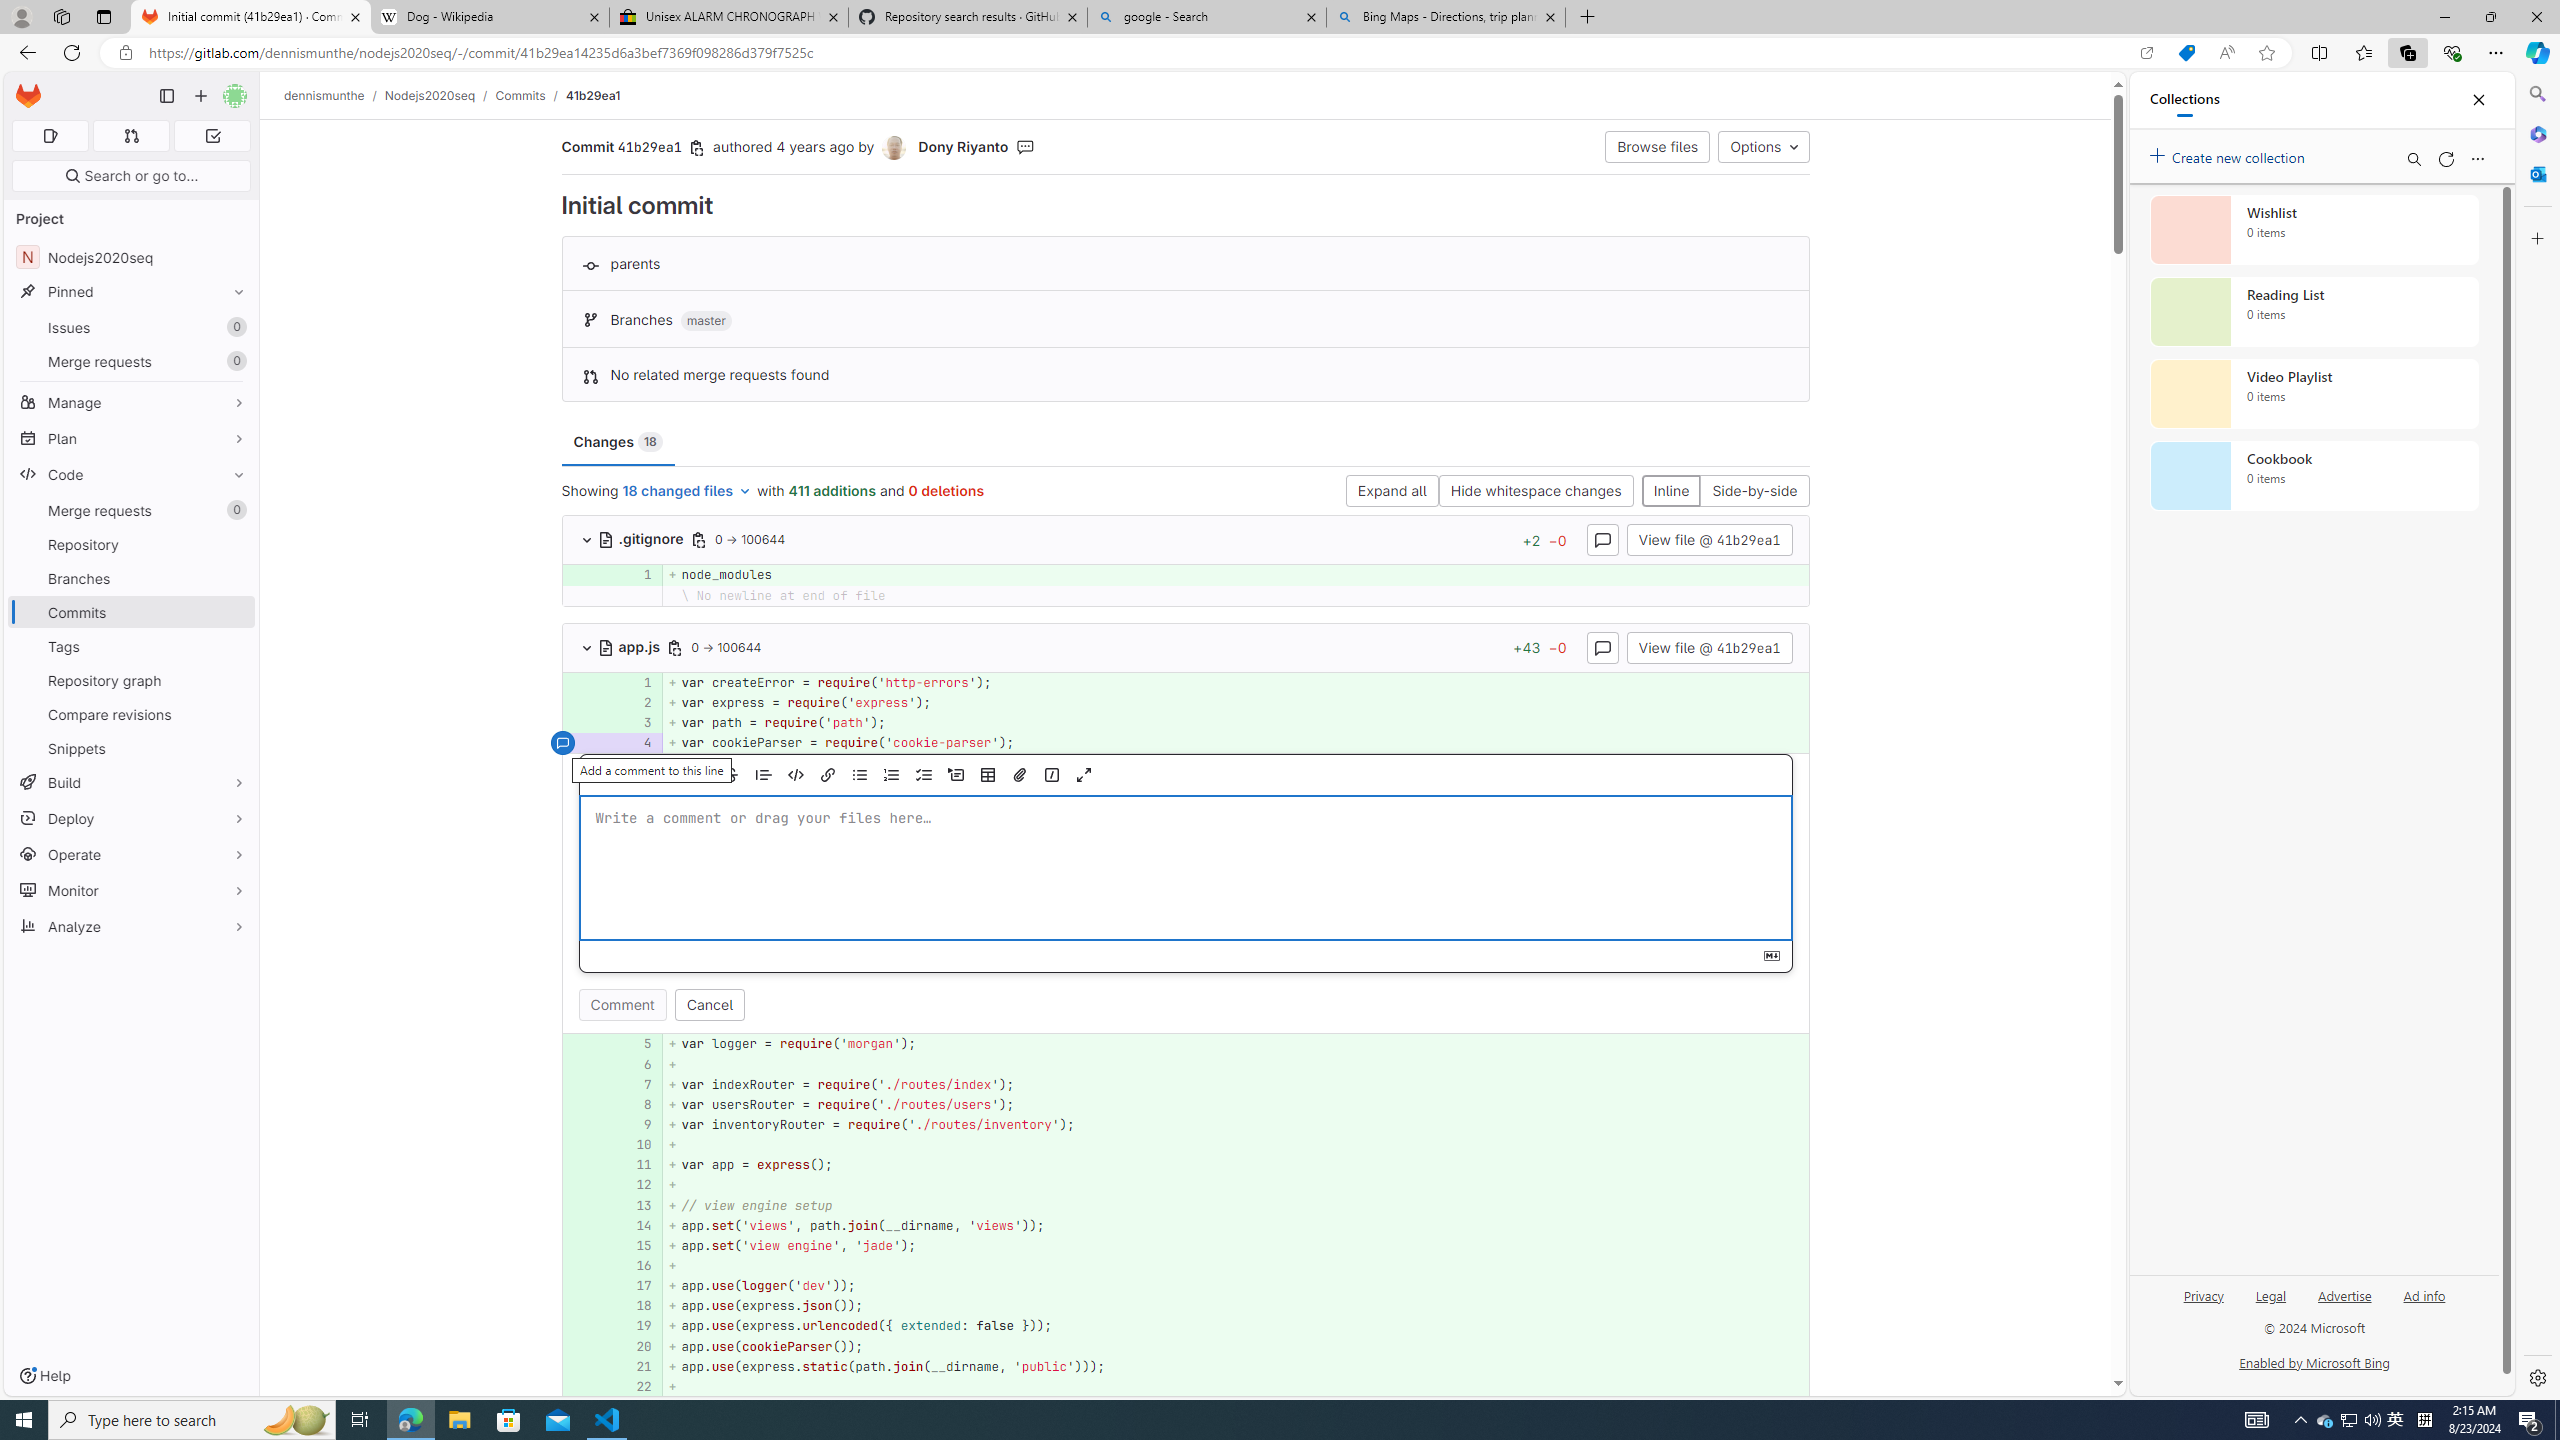 The height and width of the screenshot is (1440, 2560). Describe the element at coordinates (764, 775) in the screenshot. I see `Insert a quote` at that location.